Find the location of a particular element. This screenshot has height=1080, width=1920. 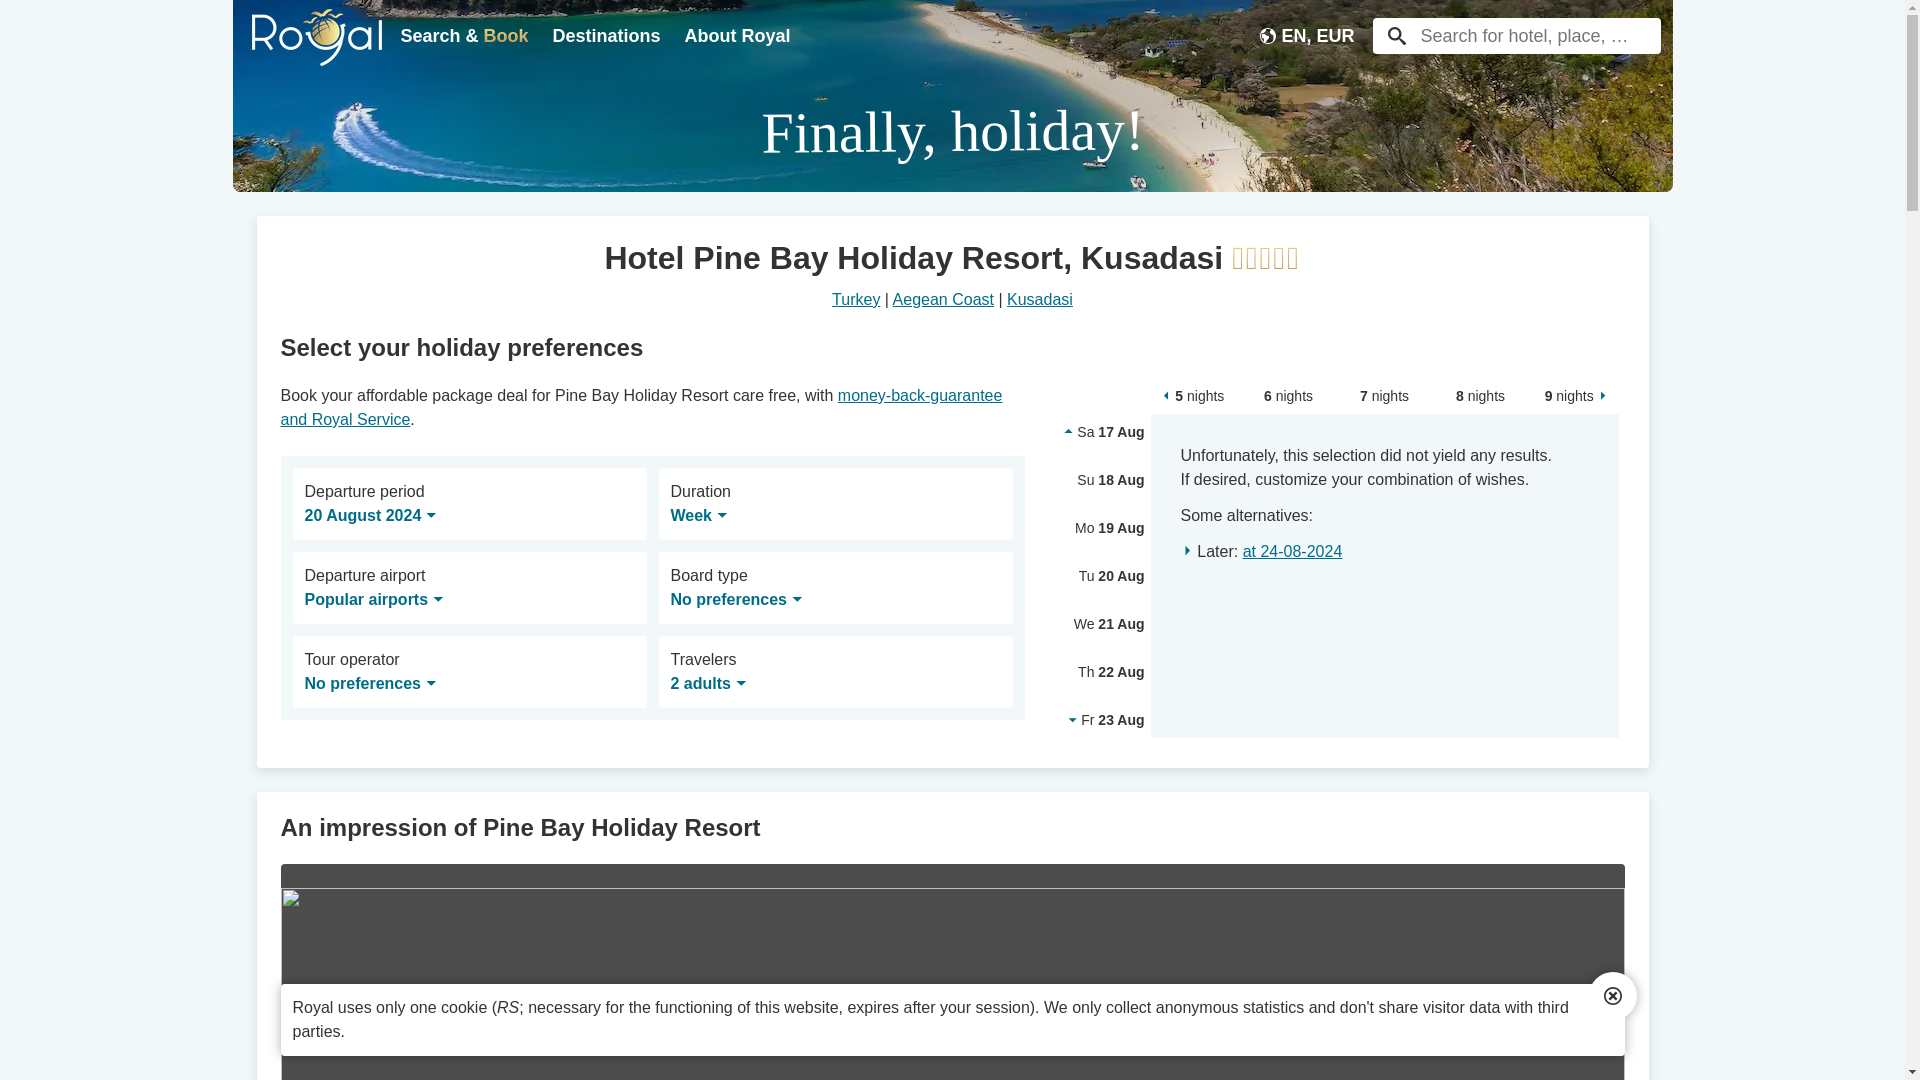

Kusadasi is located at coordinates (1040, 298).